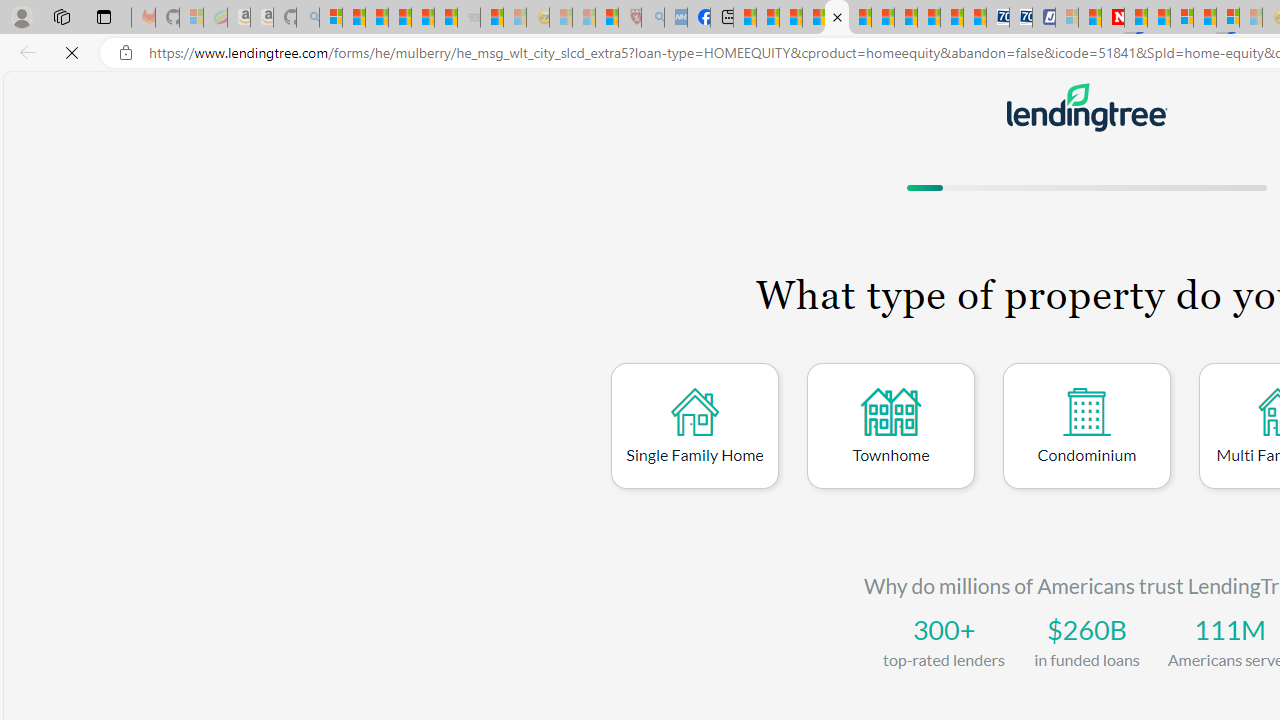 Image resolution: width=1280 pixels, height=720 pixels. What do you see at coordinates (330, 18) in the screenshot?
I see `Microsoft account | Privacy` at bounding box center [330, 18].